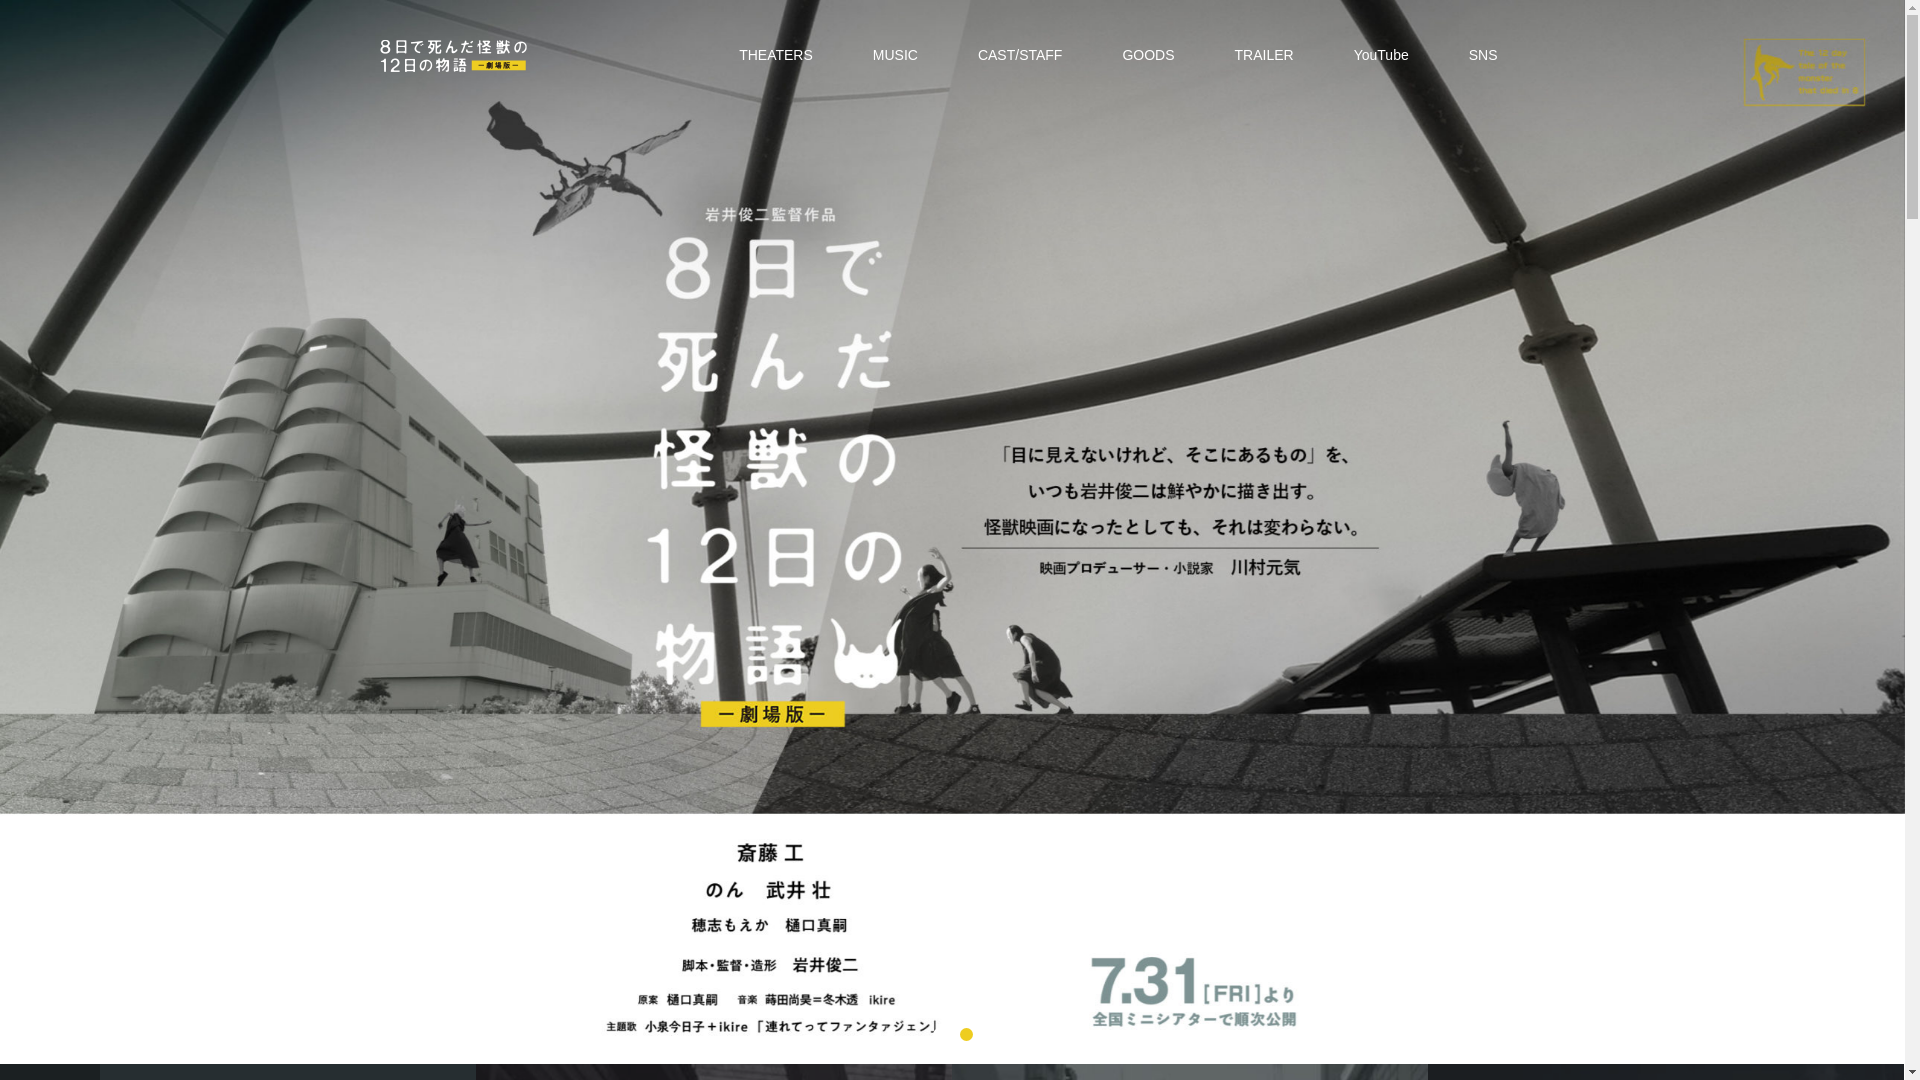  What do you see at coordinates (966, 1034) in the screenshot?
I see `2` at bounding box center [966, 1034].